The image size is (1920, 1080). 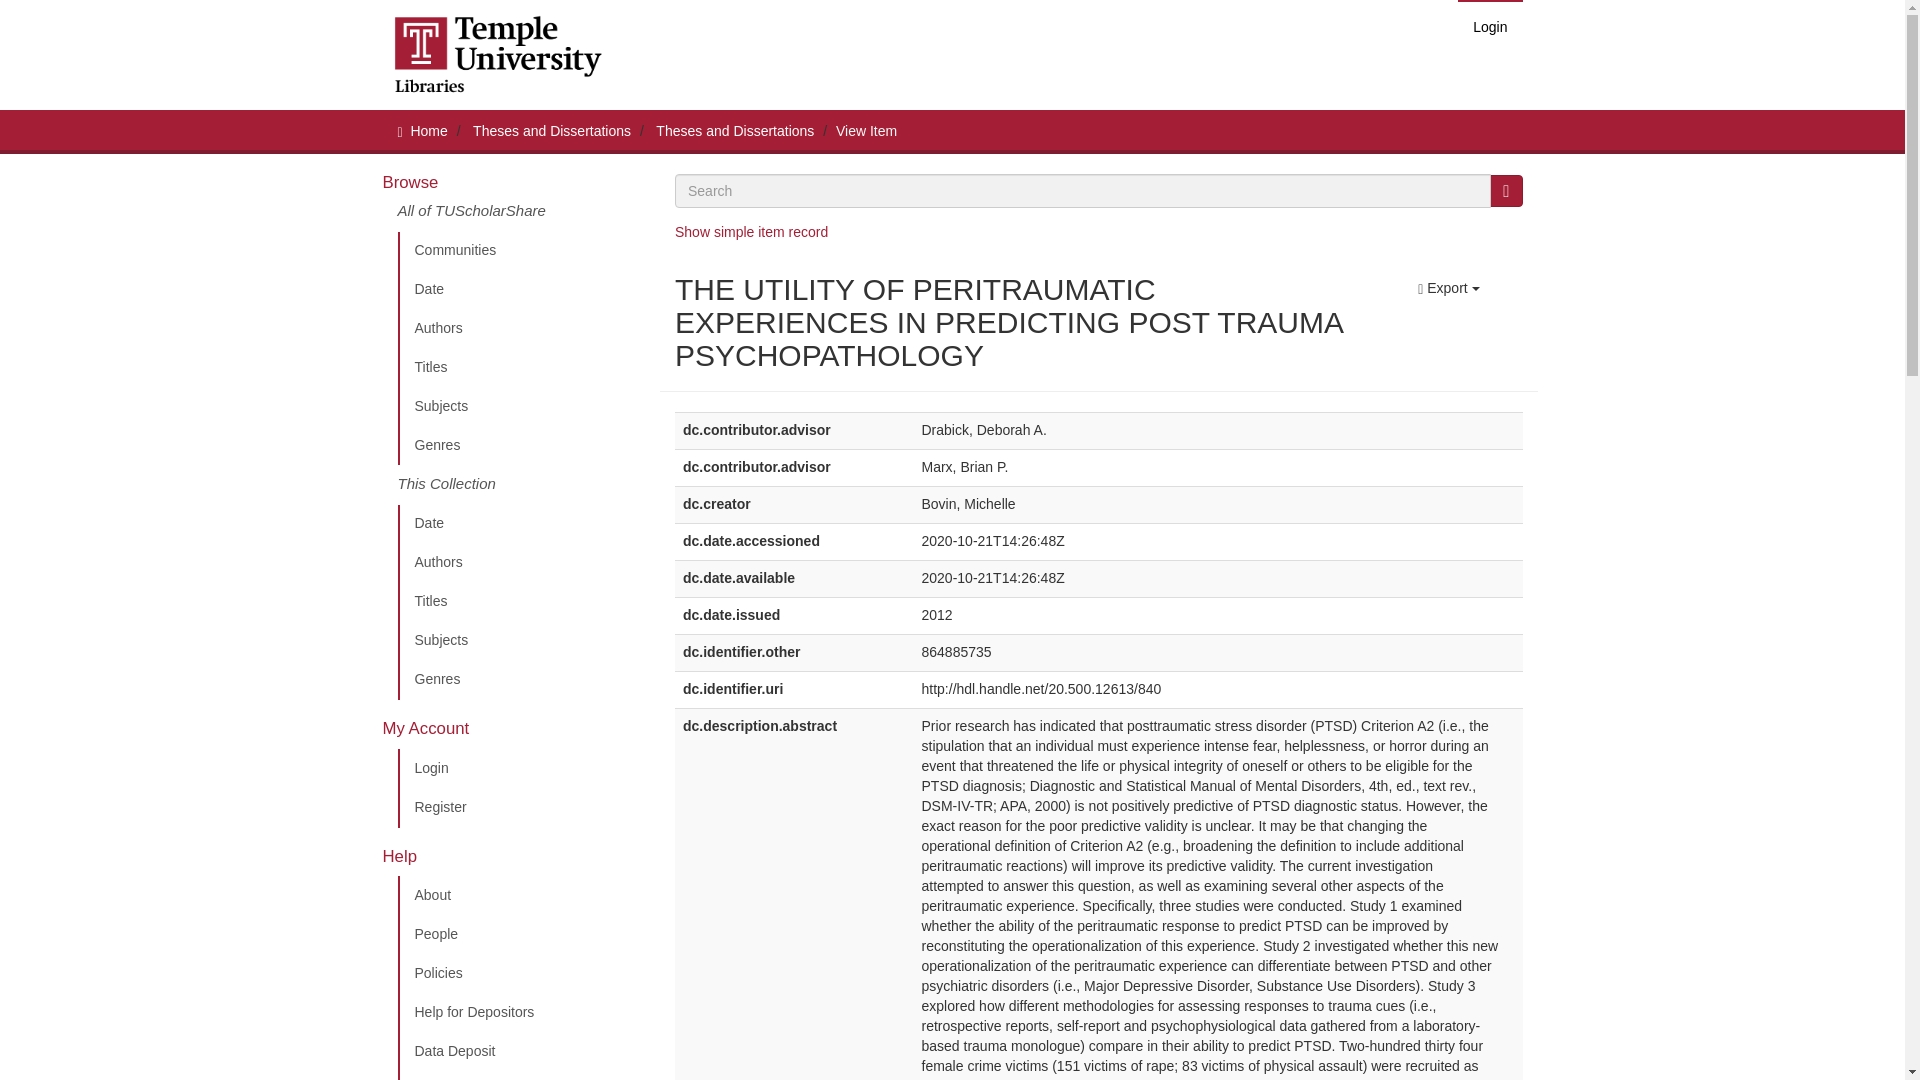 What do you see at coordinates (1490, 26) in the screenshot?
I see `Login` at bounding box center [1490, 26].